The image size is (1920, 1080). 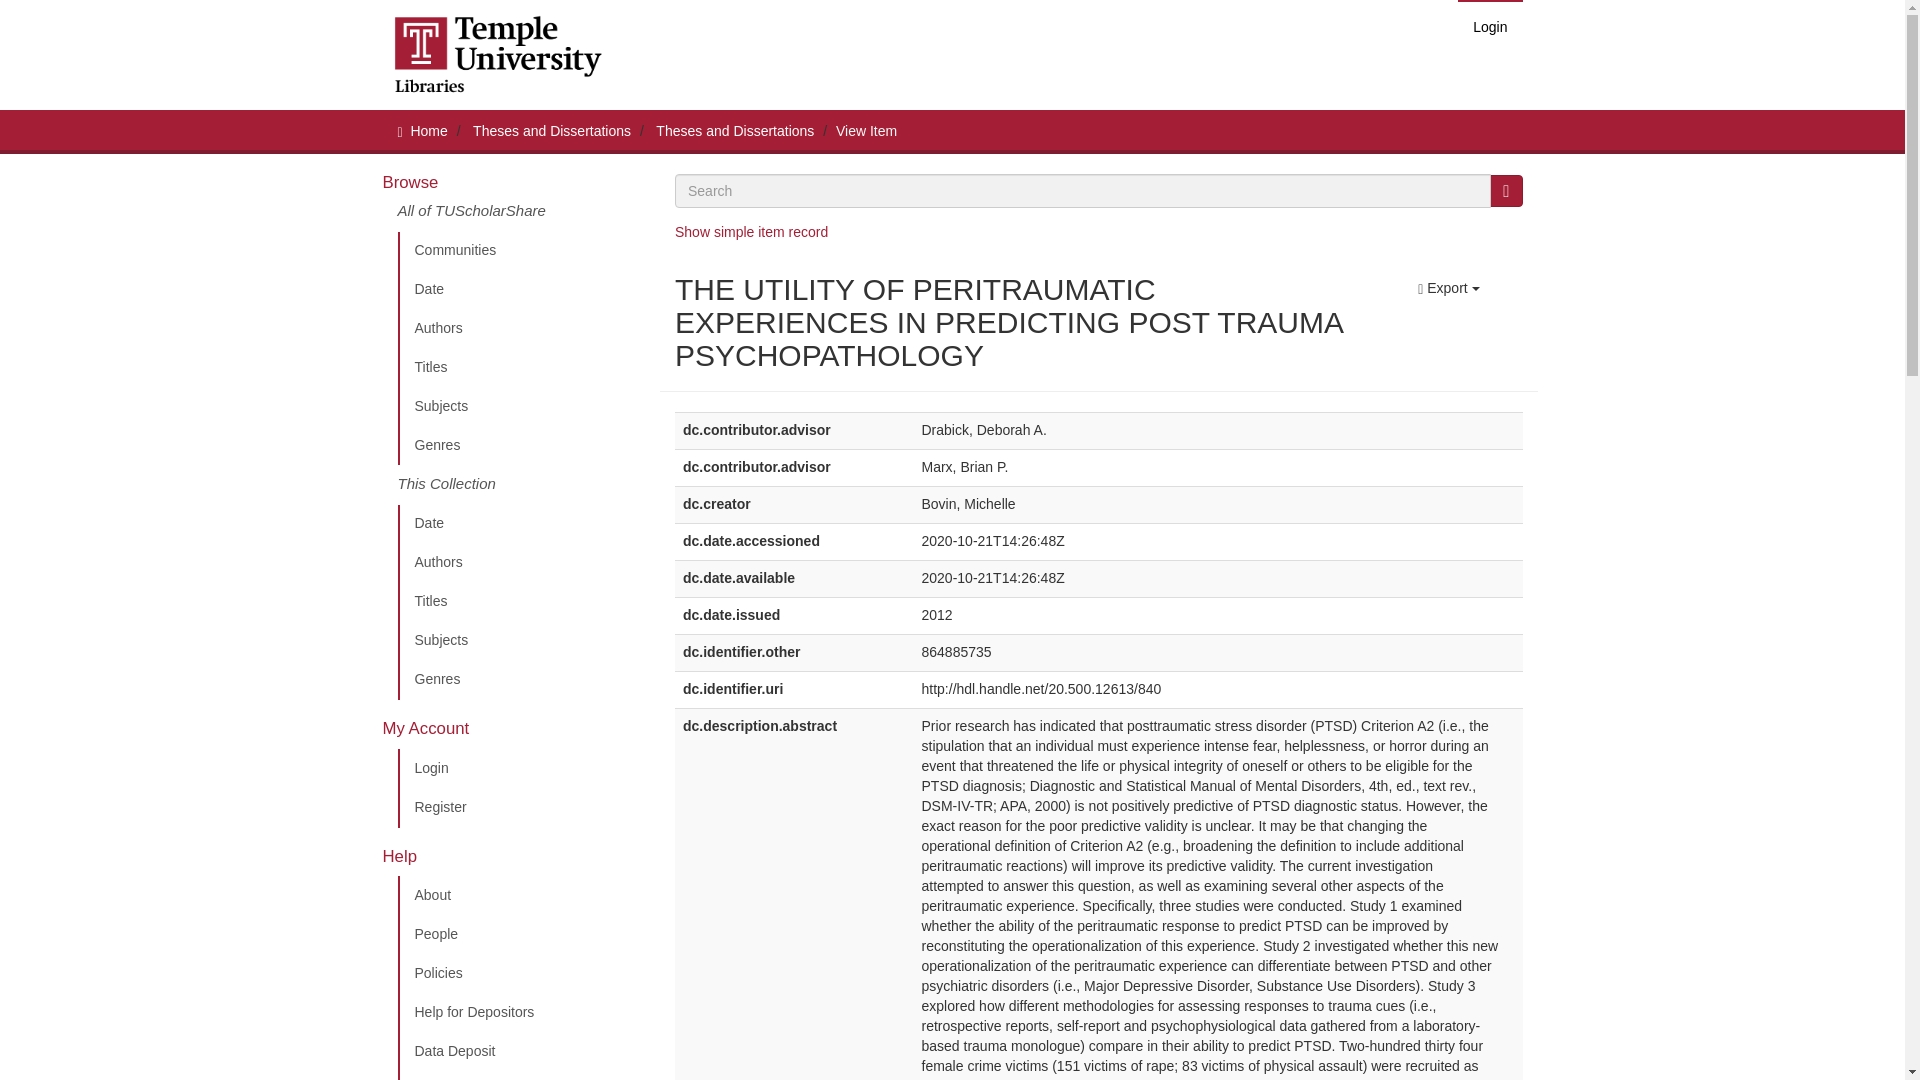 What do you see at coordinates (1490, 26) in the screenshot?
I see `Login` at bounding box center [1490, 26].